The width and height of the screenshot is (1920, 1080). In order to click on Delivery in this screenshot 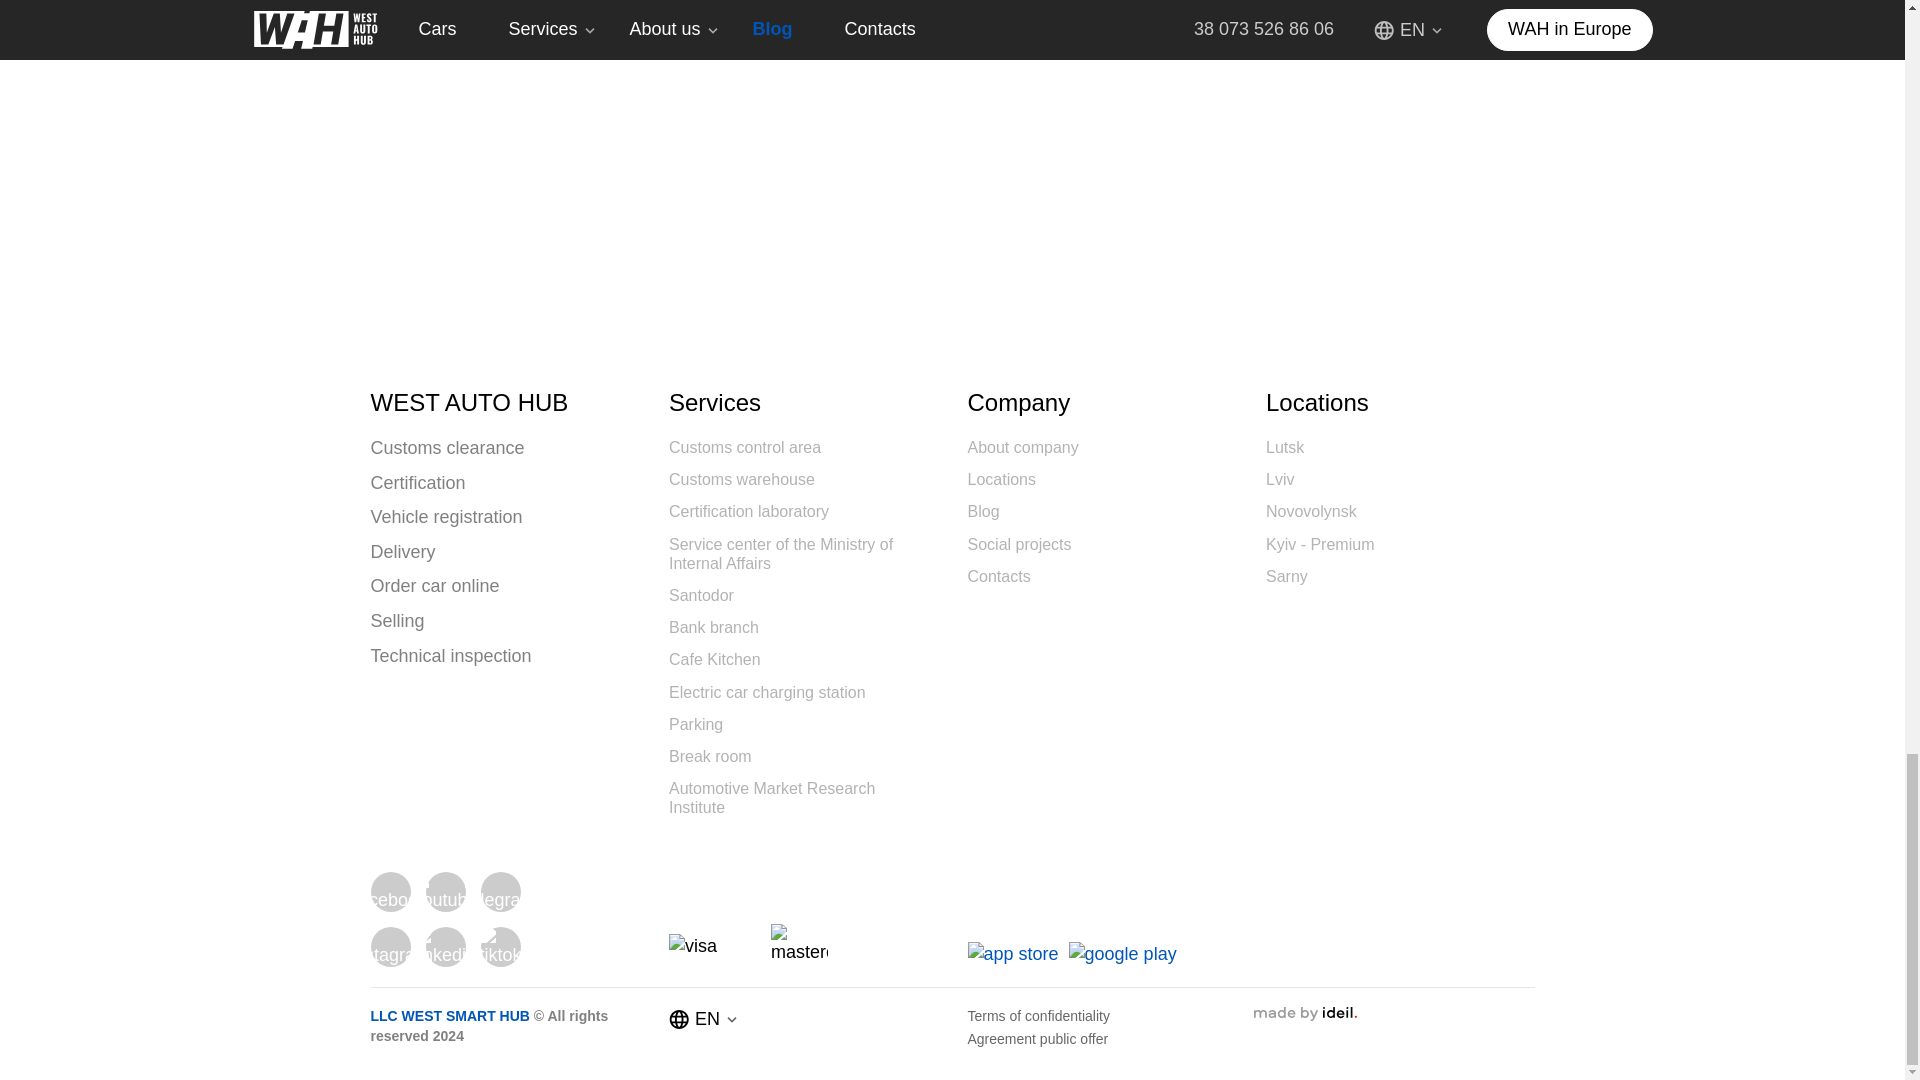, I will do `click(404, 552)`.